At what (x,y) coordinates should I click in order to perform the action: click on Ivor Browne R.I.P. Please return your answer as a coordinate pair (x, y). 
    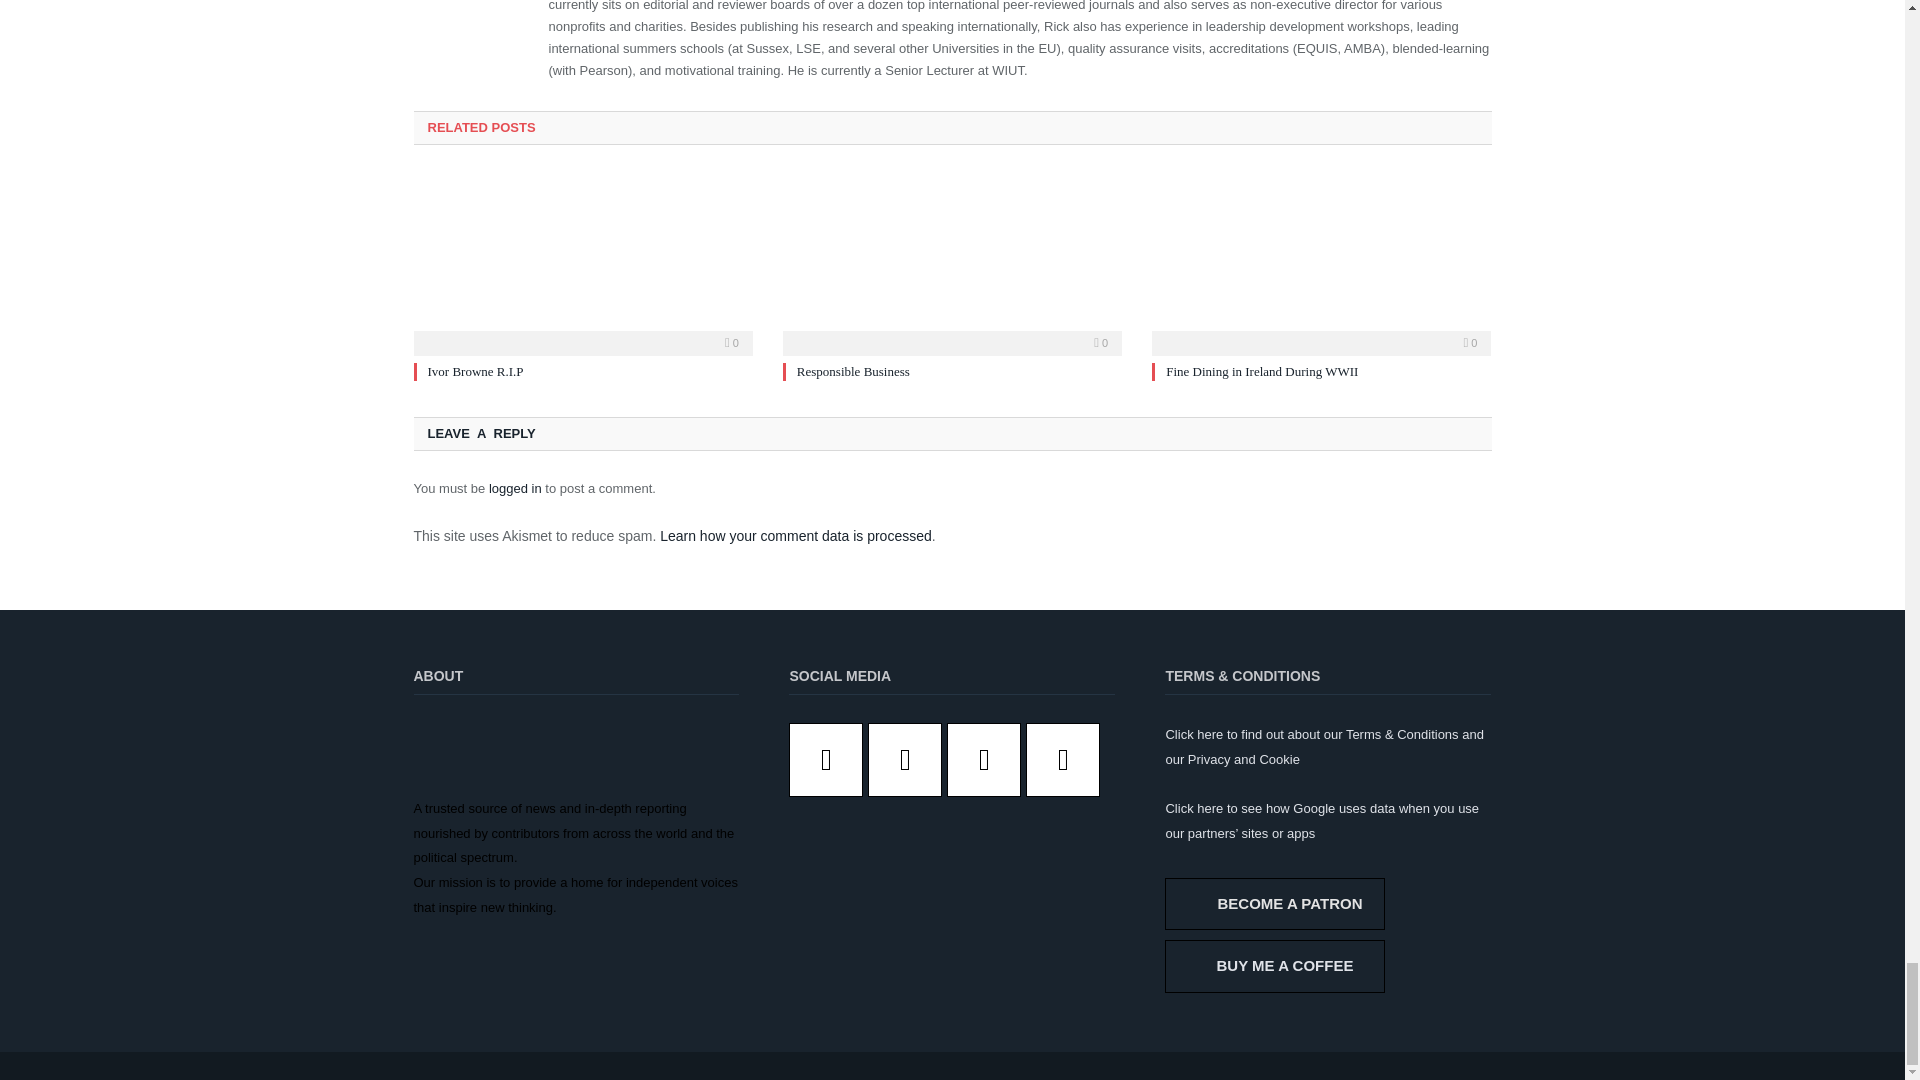
    Looking at the image, I should click on (476, 371).